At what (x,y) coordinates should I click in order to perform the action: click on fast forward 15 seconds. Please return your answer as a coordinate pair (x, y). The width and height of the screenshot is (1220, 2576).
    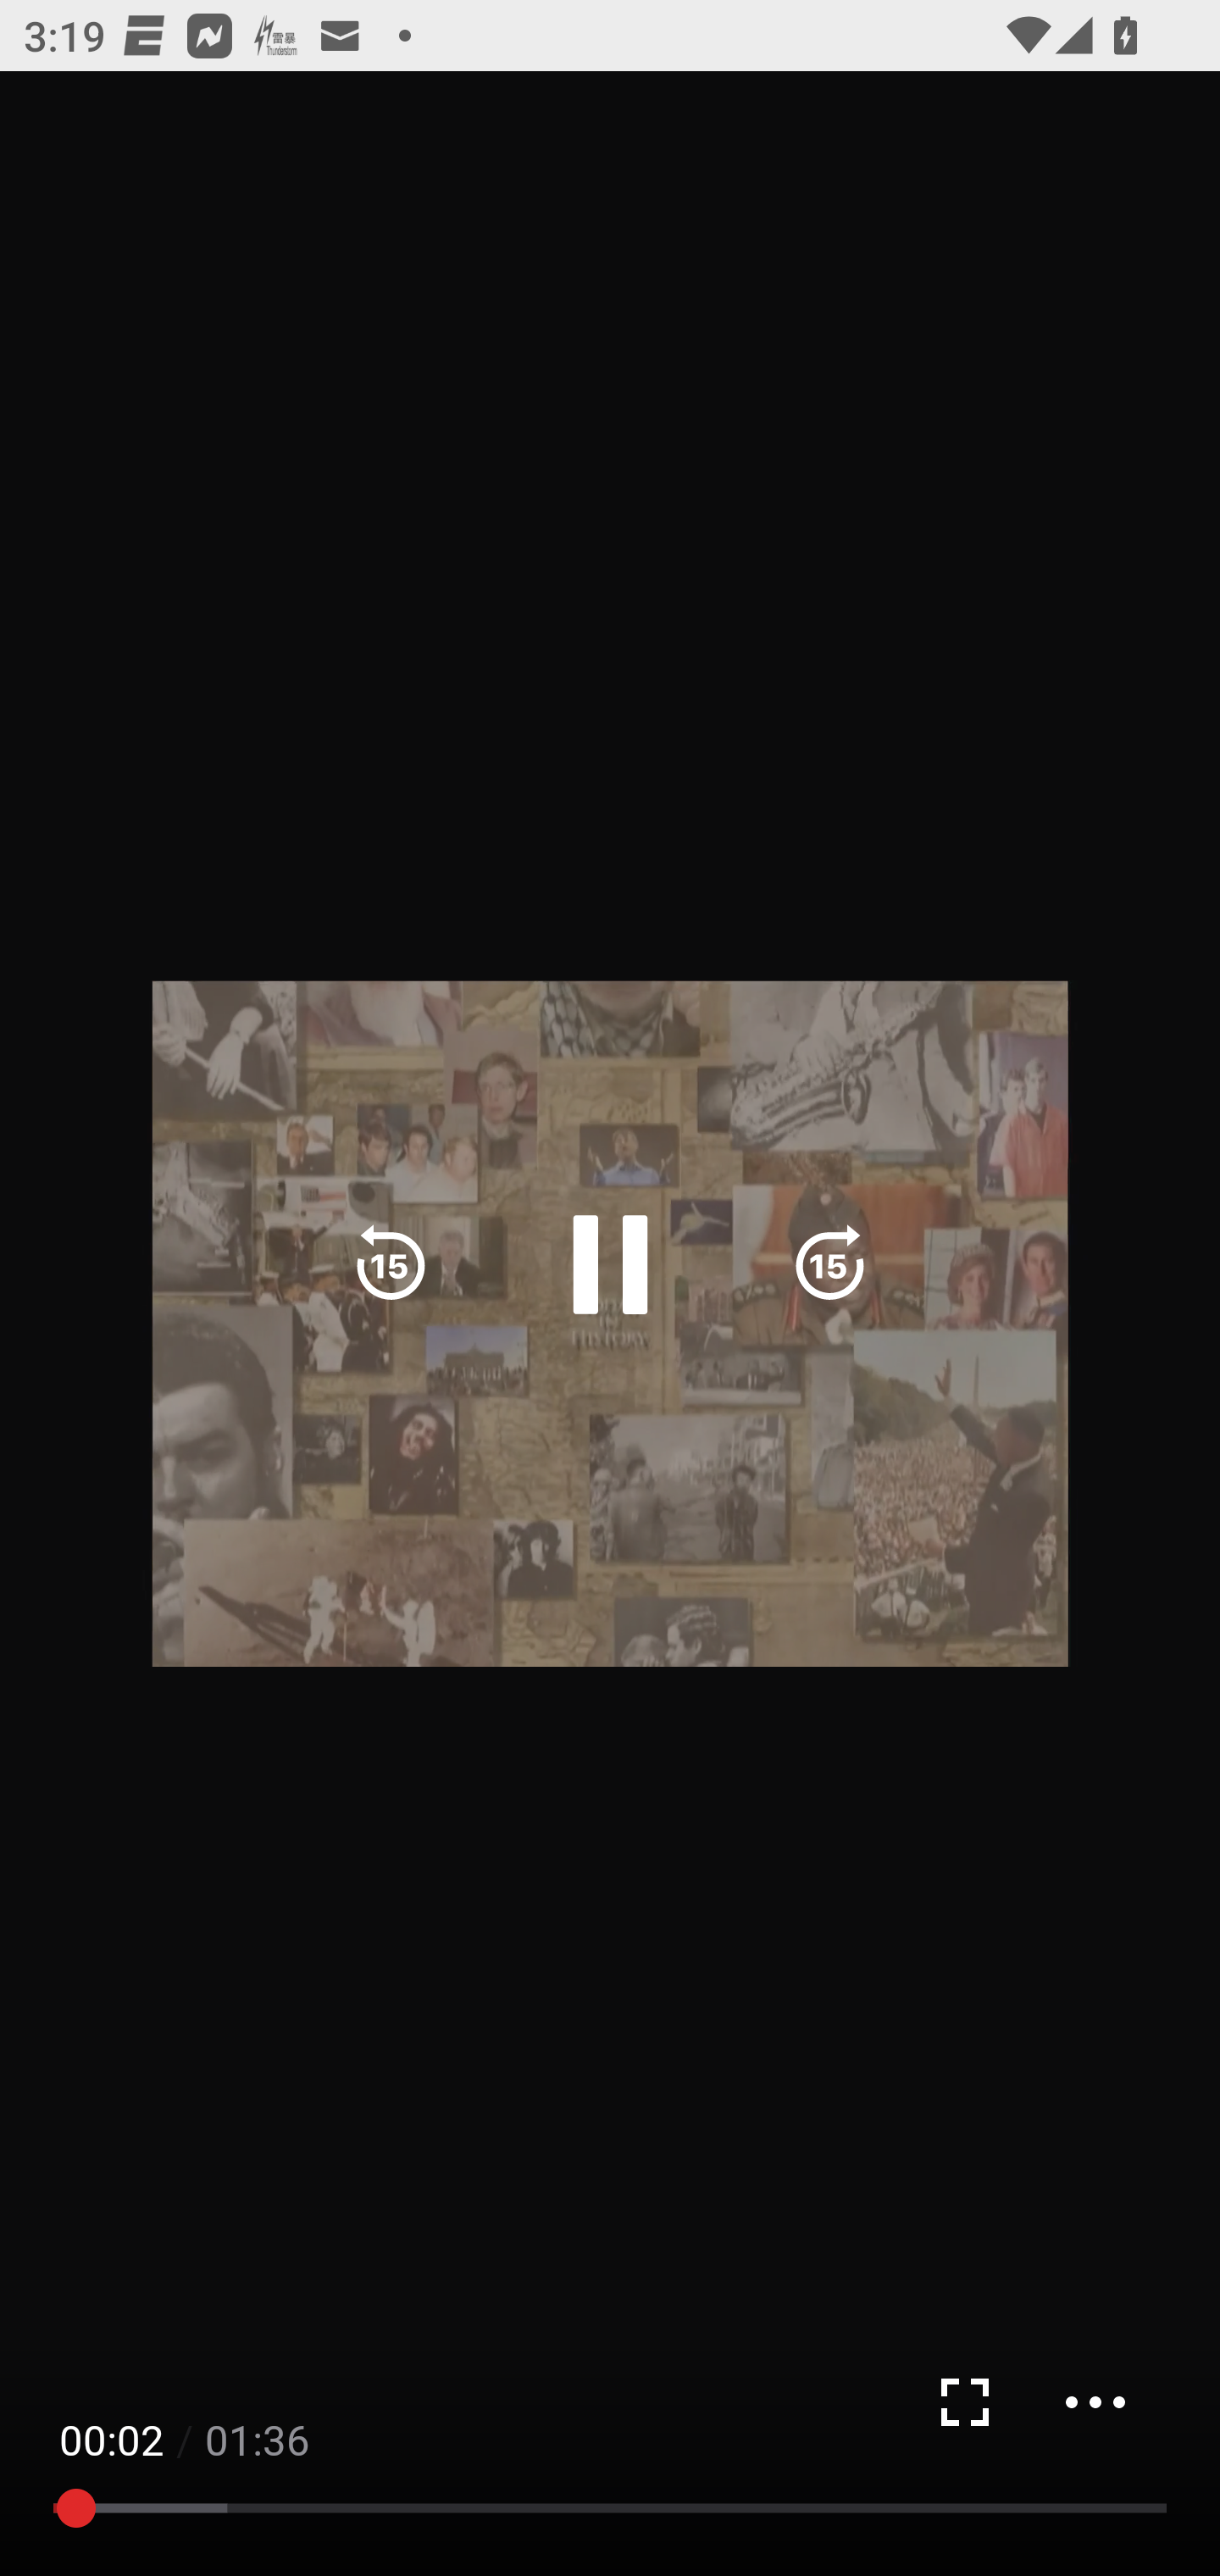
    Looking at the image, I should click on (829, 1264).